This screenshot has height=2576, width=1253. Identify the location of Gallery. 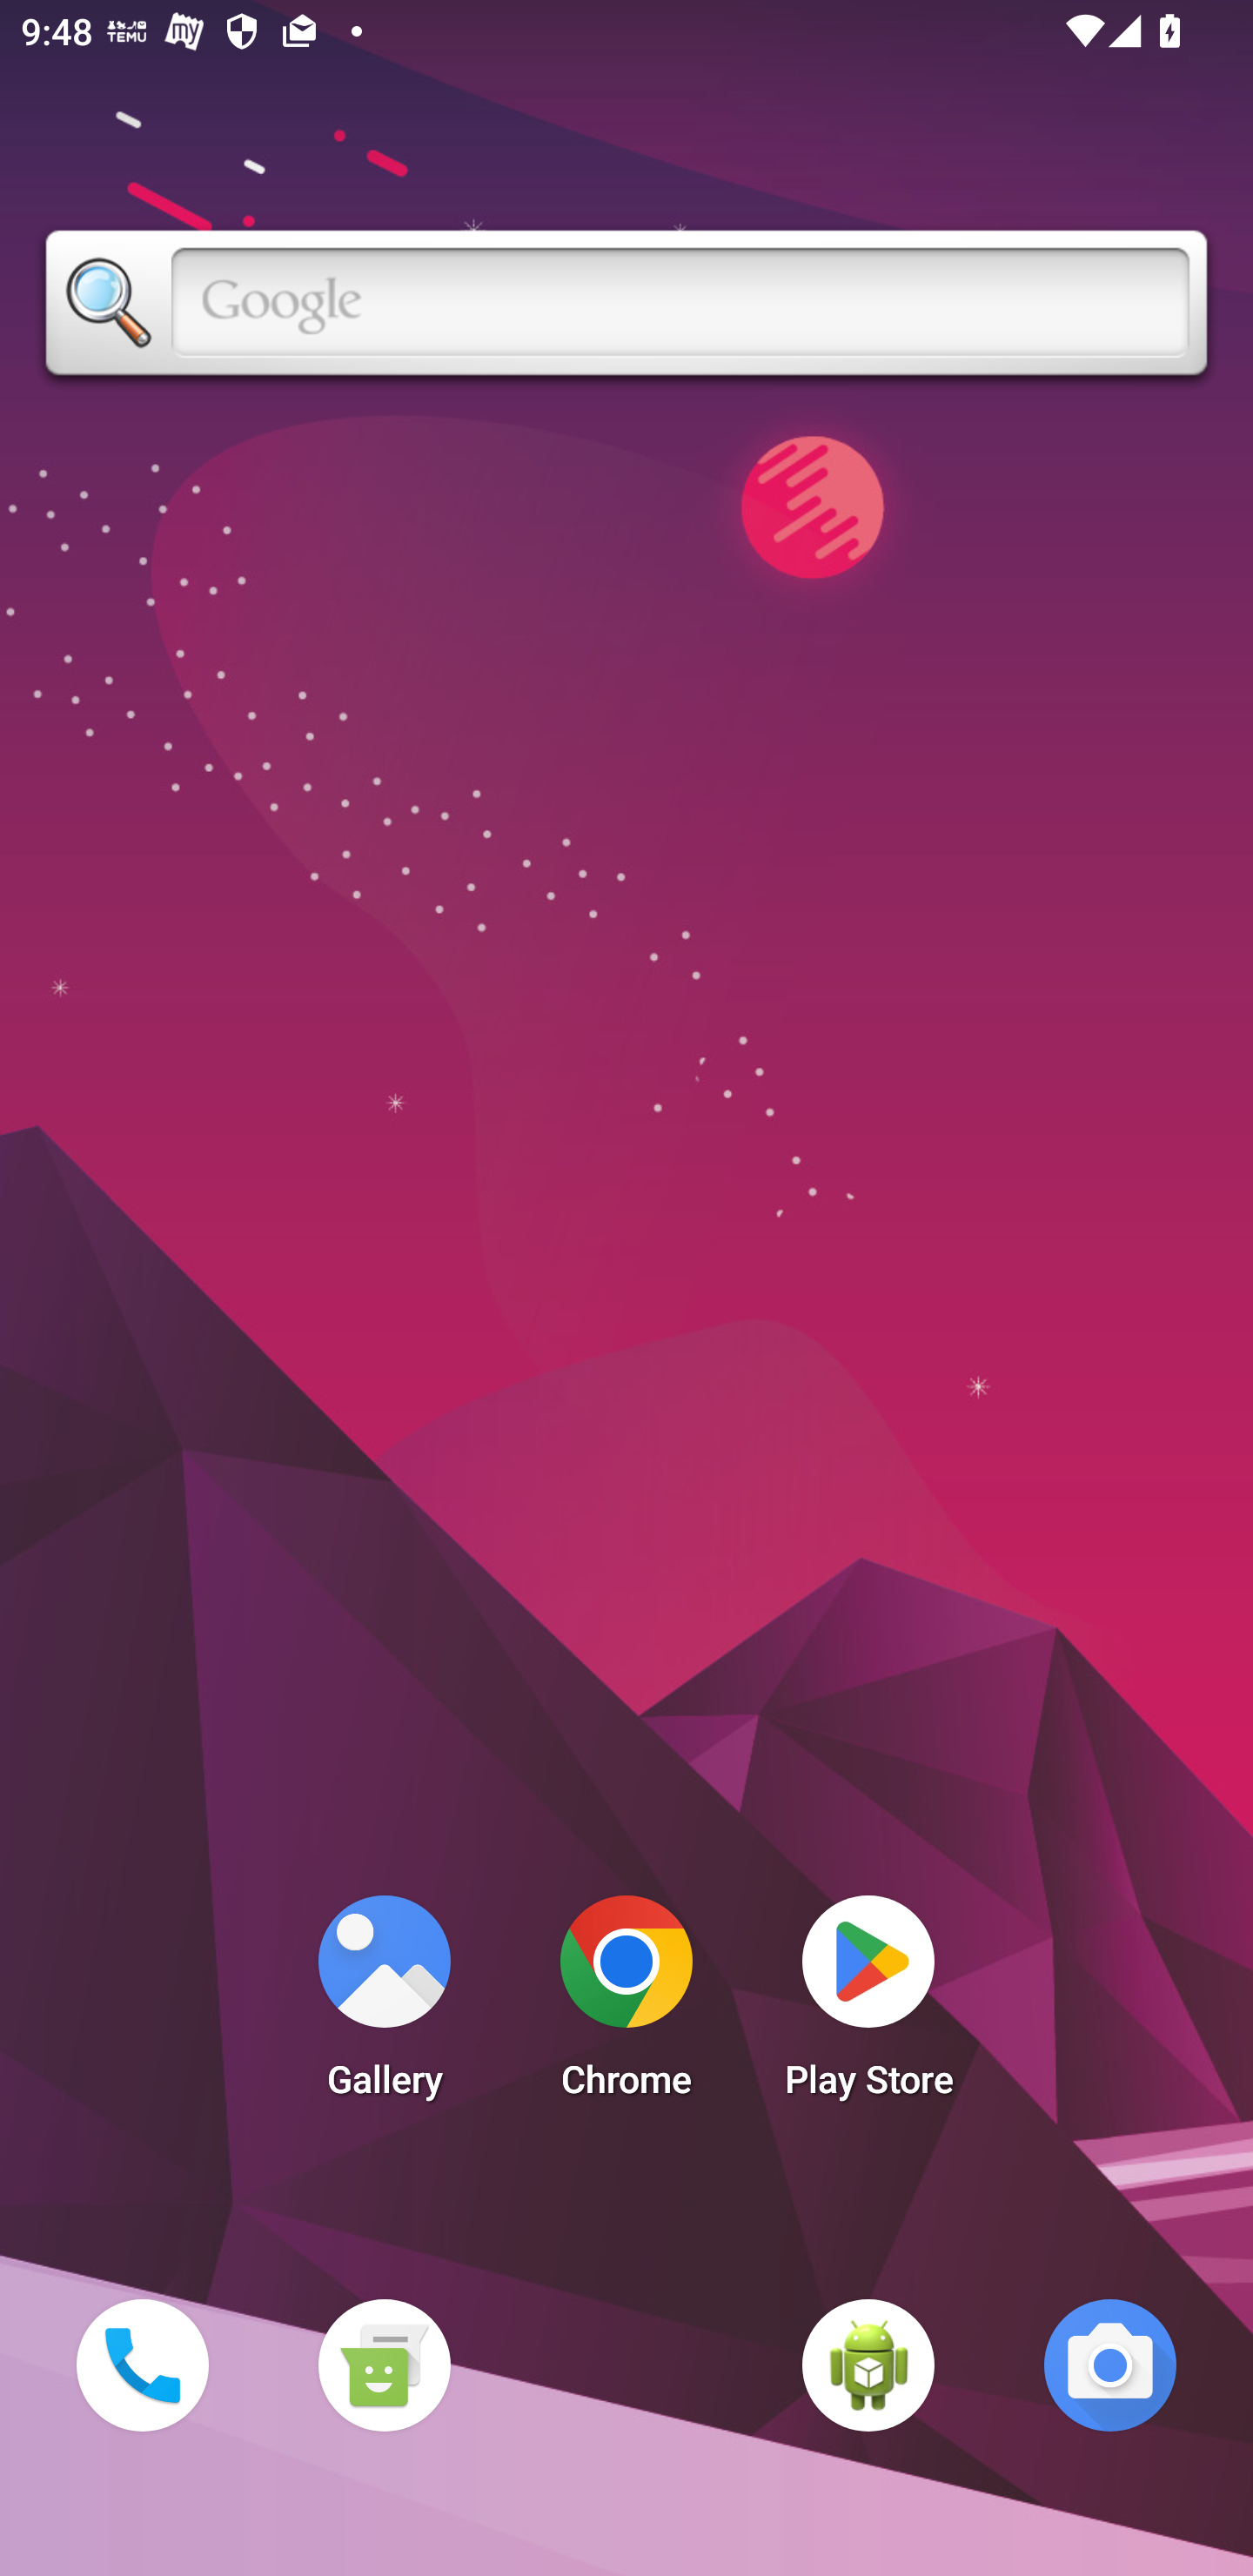
(384, 2005).